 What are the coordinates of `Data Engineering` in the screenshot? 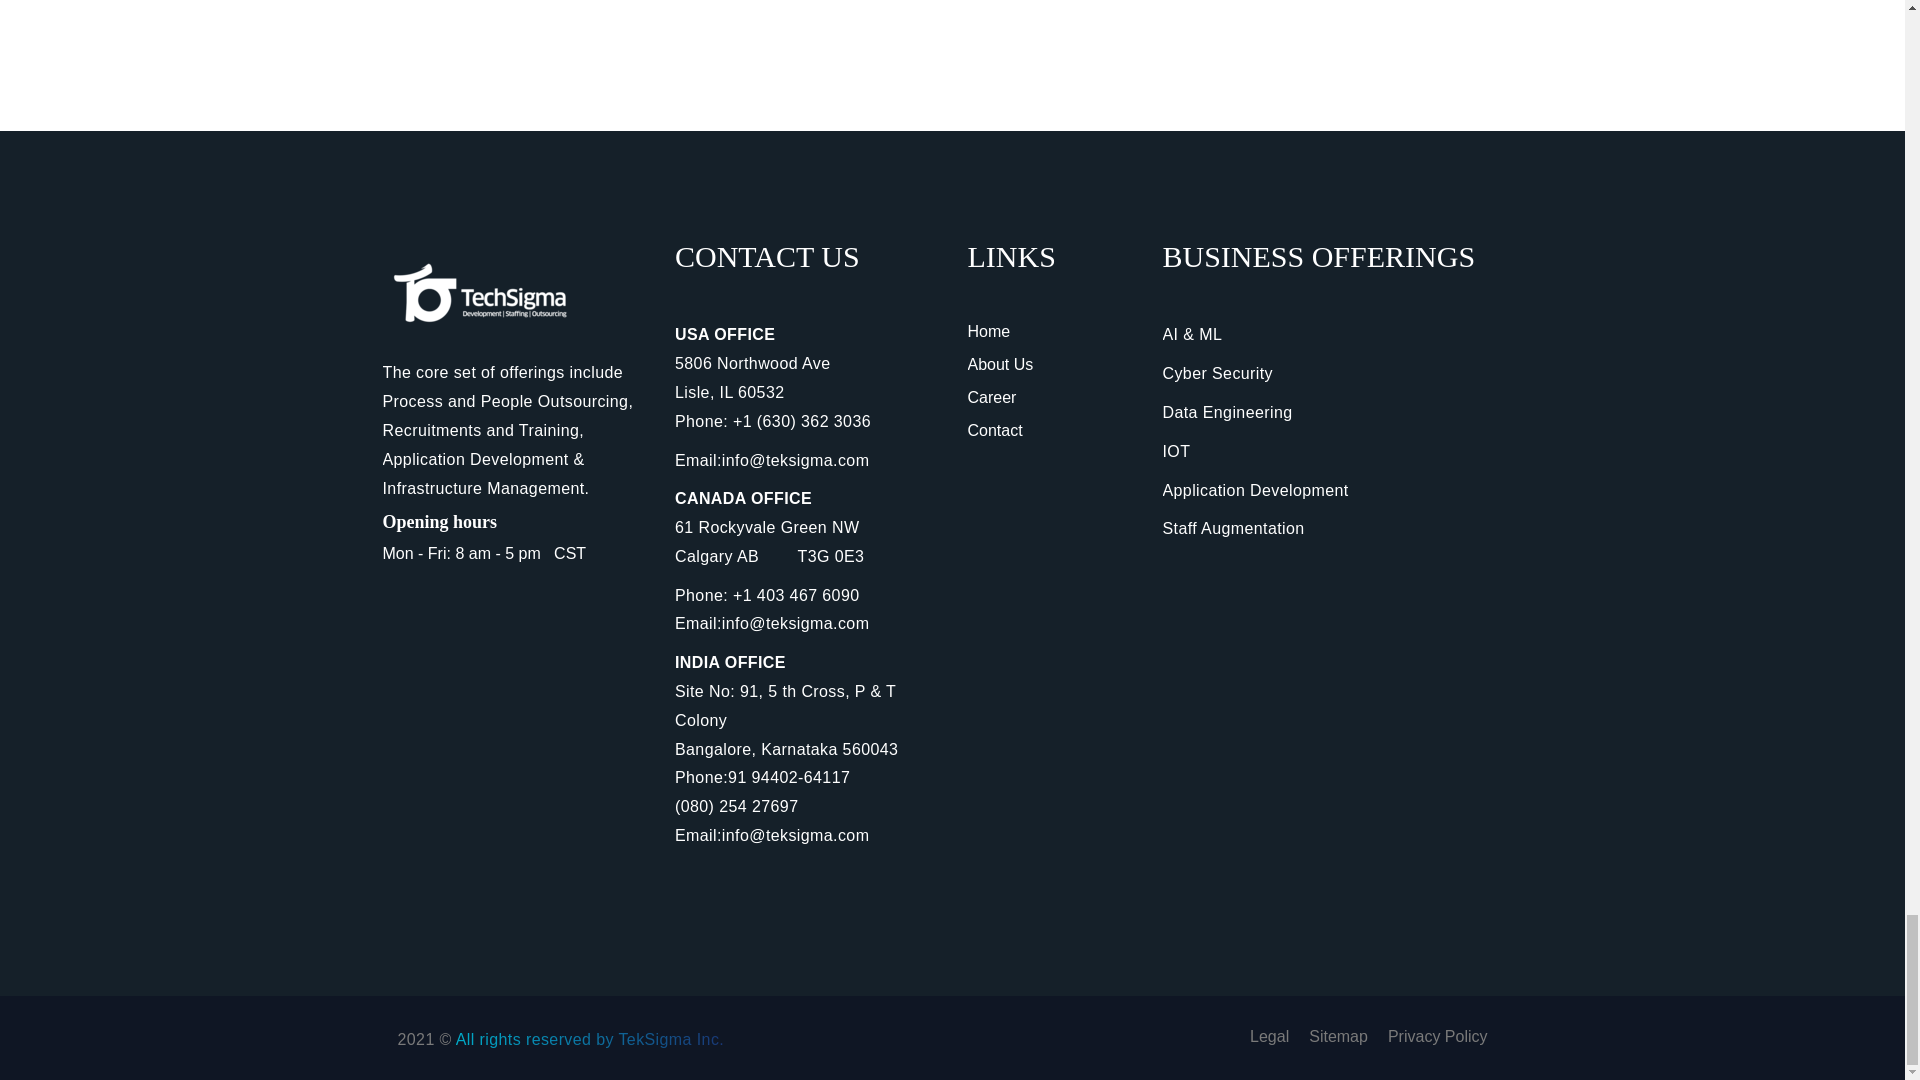 It's located at (1226, 412).